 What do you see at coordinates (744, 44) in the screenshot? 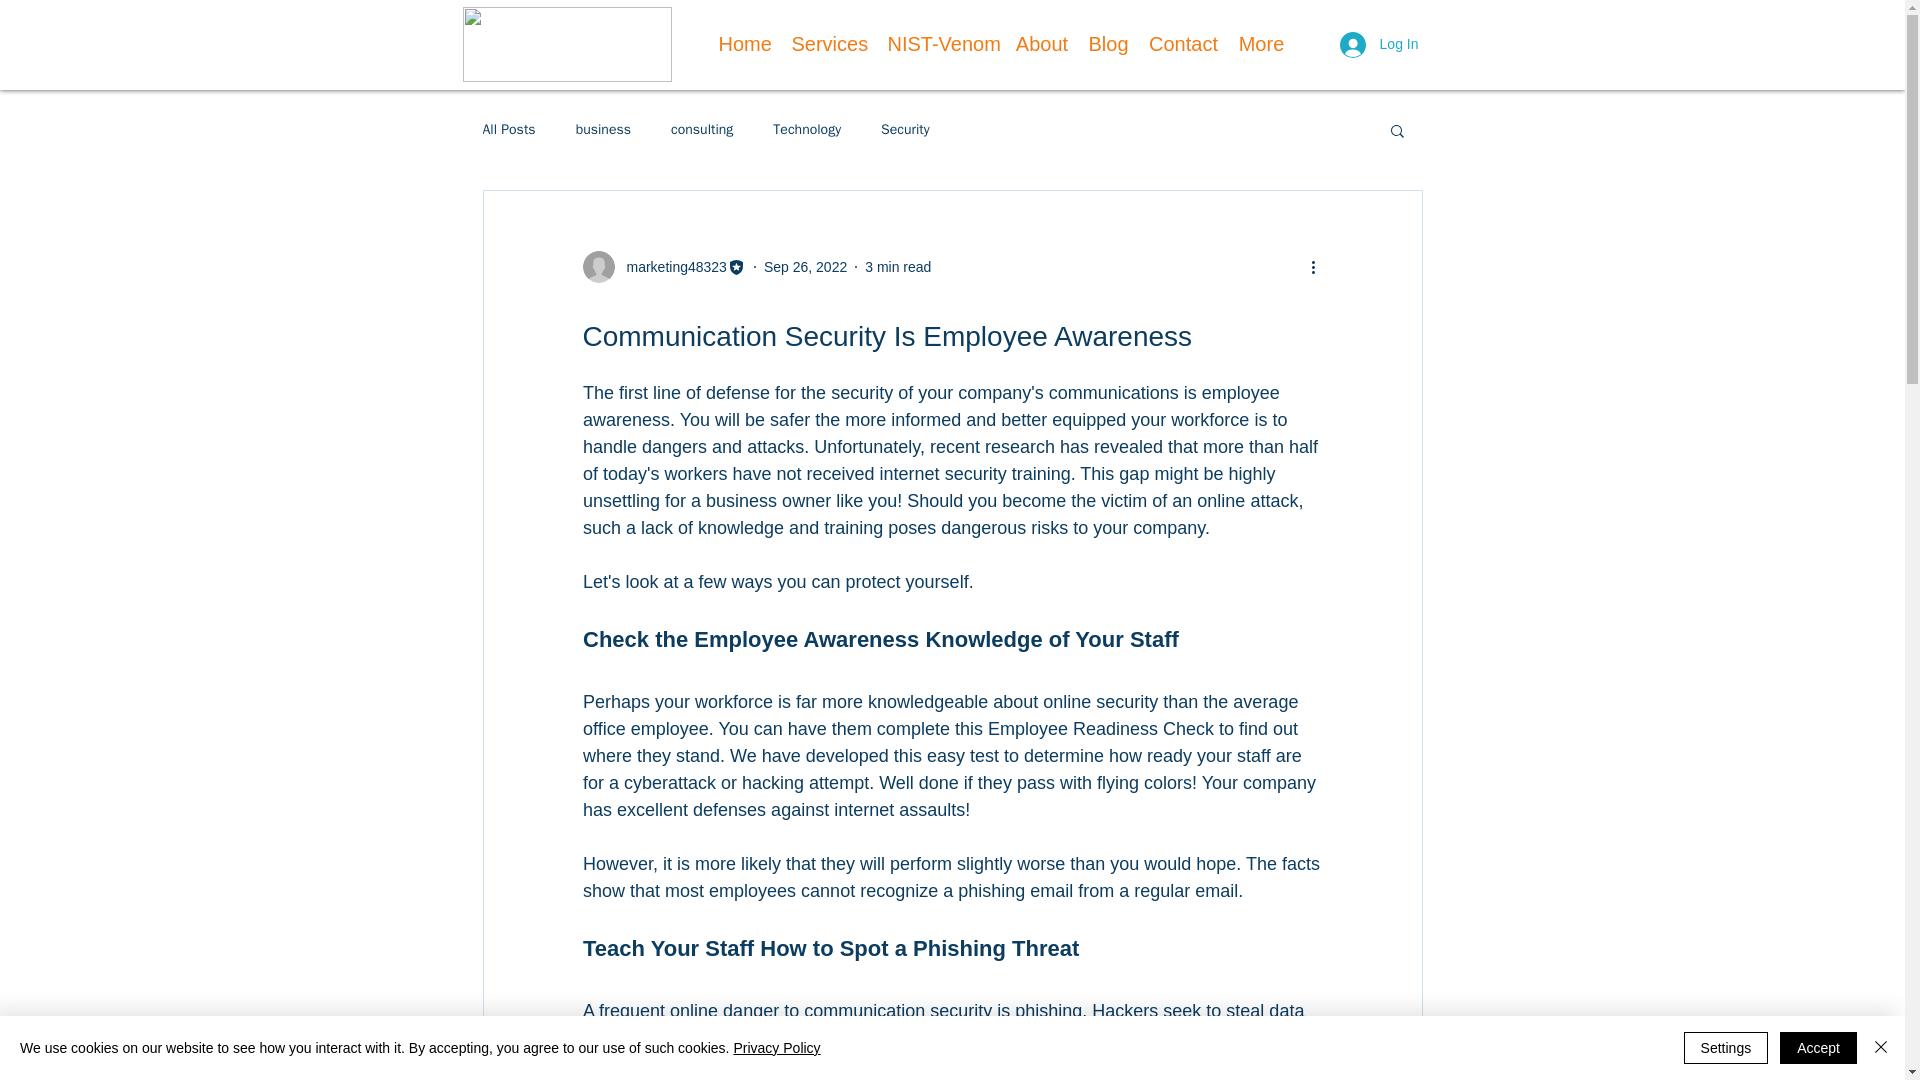
I see `Home` at bounding box center [744, 44].